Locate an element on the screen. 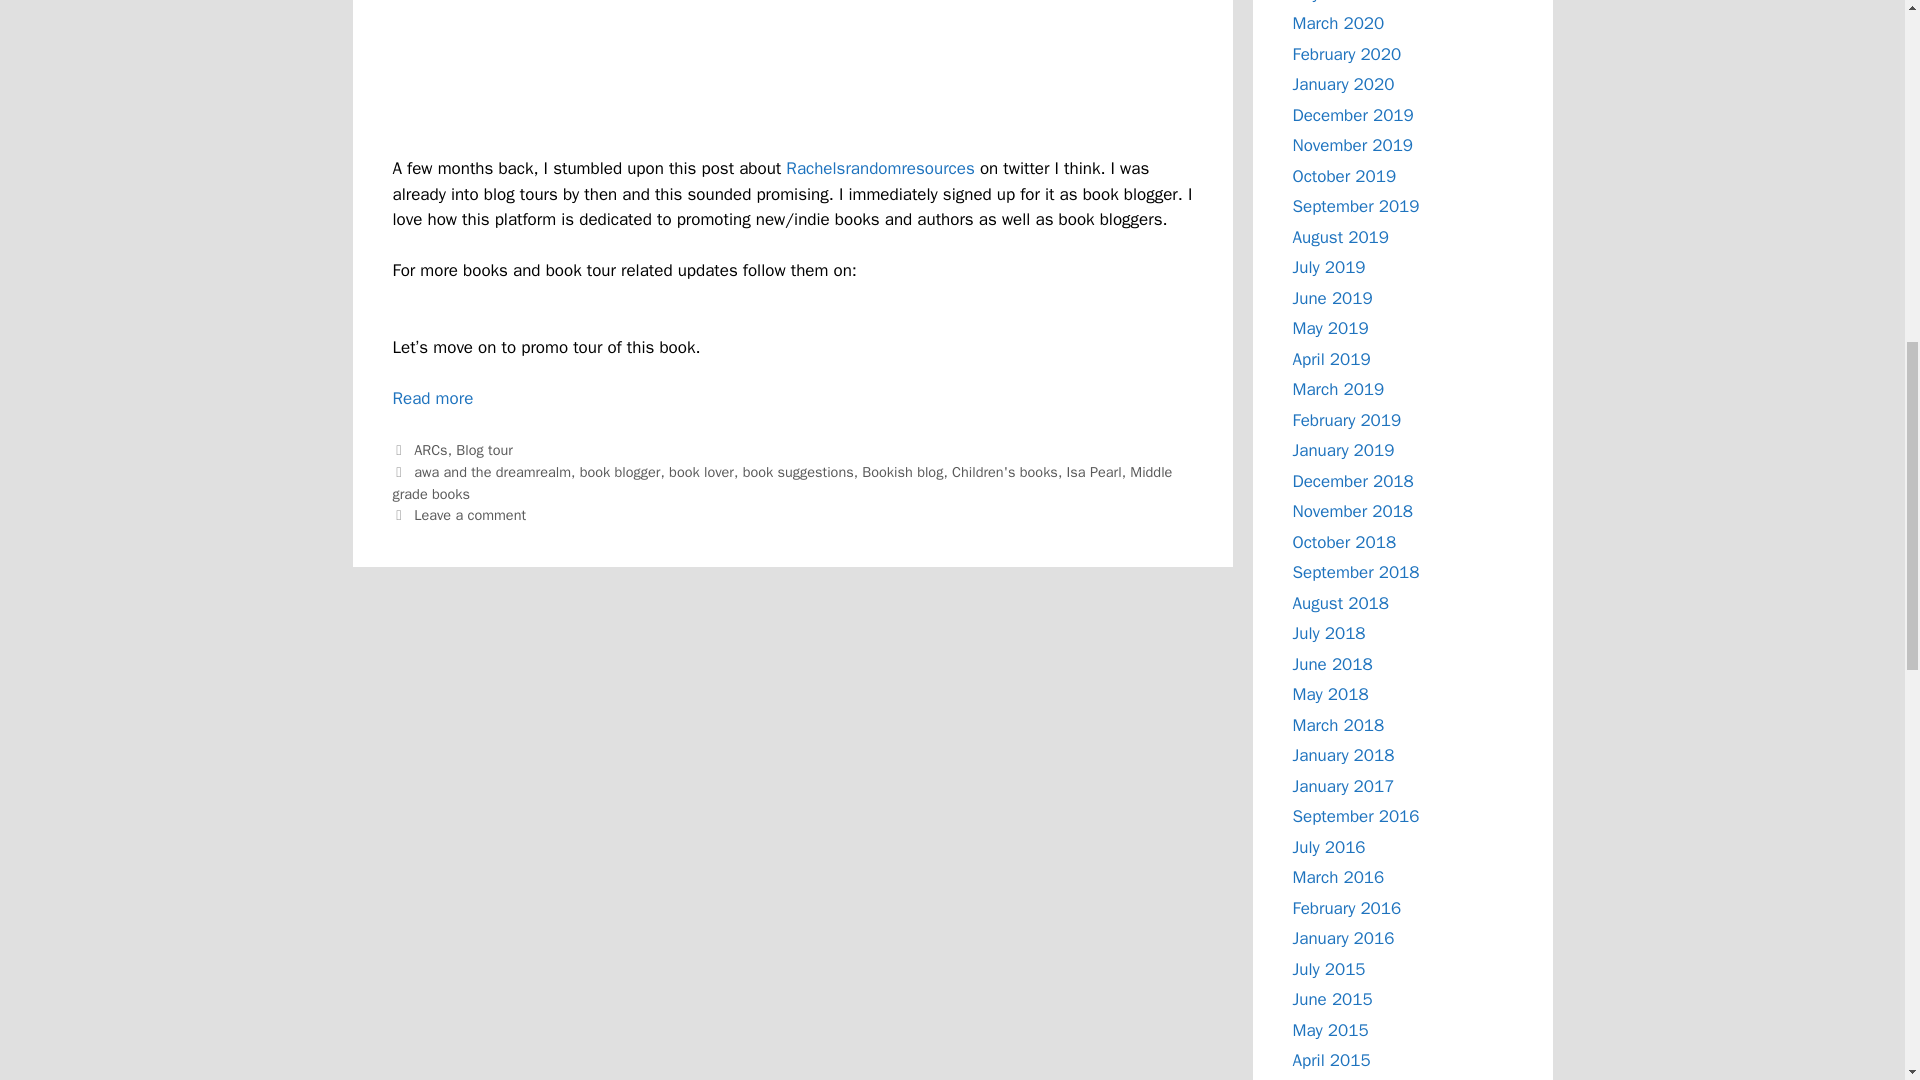 The image size is (1920, 1080). Blog tour is located at coordinates (484, 450).